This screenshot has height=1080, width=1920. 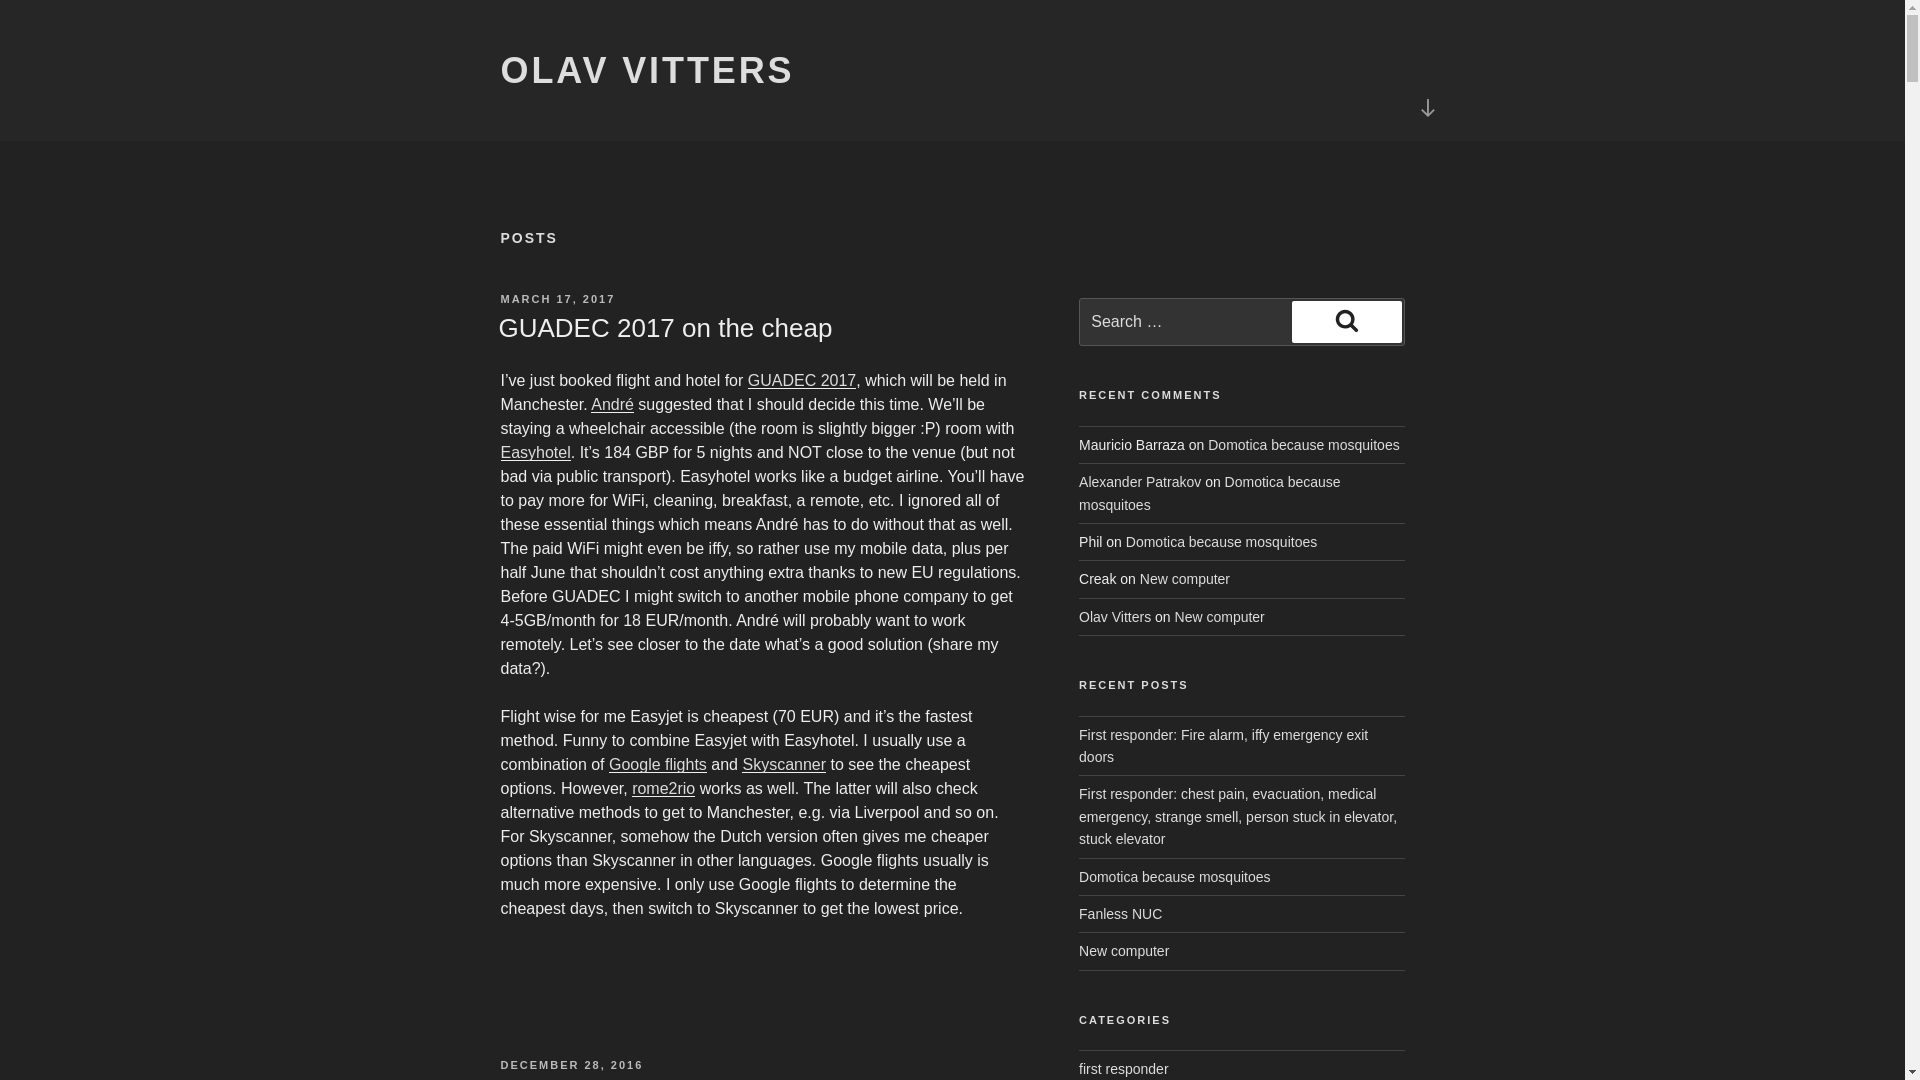 What do you see at coordinates (783, 764) in the screenshot?
I see `Skyscanner` at bounding box center [783, 764].